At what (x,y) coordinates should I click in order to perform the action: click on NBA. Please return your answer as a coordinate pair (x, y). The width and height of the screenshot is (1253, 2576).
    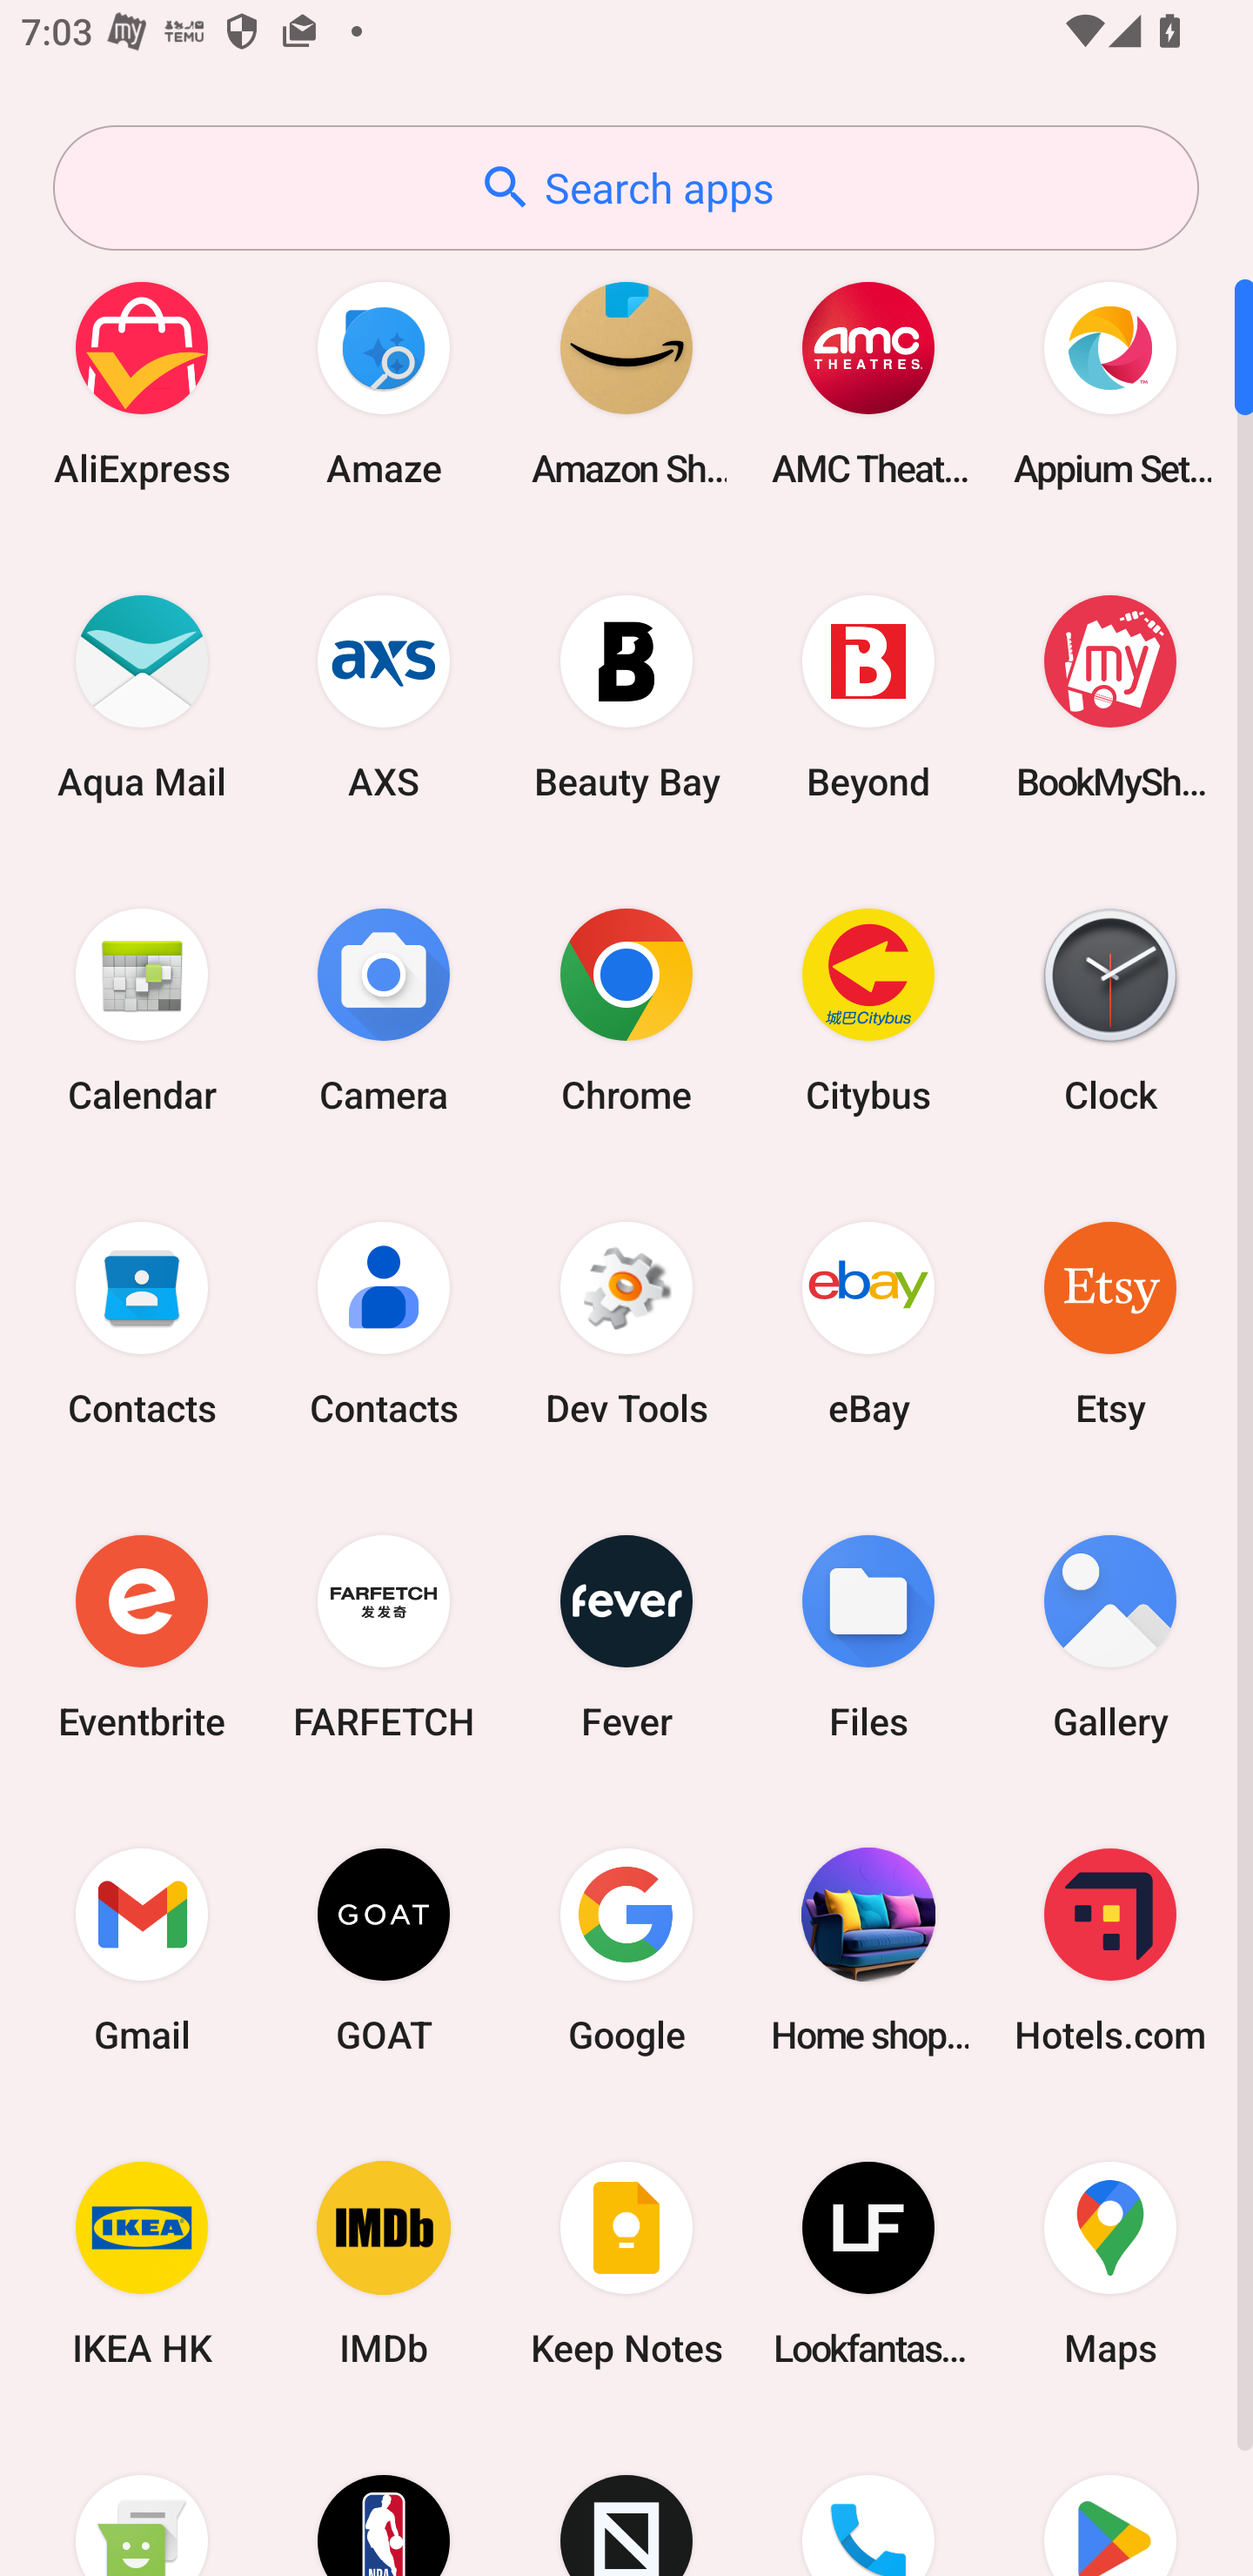
    Looking at the image, I should click on (384, 2499).